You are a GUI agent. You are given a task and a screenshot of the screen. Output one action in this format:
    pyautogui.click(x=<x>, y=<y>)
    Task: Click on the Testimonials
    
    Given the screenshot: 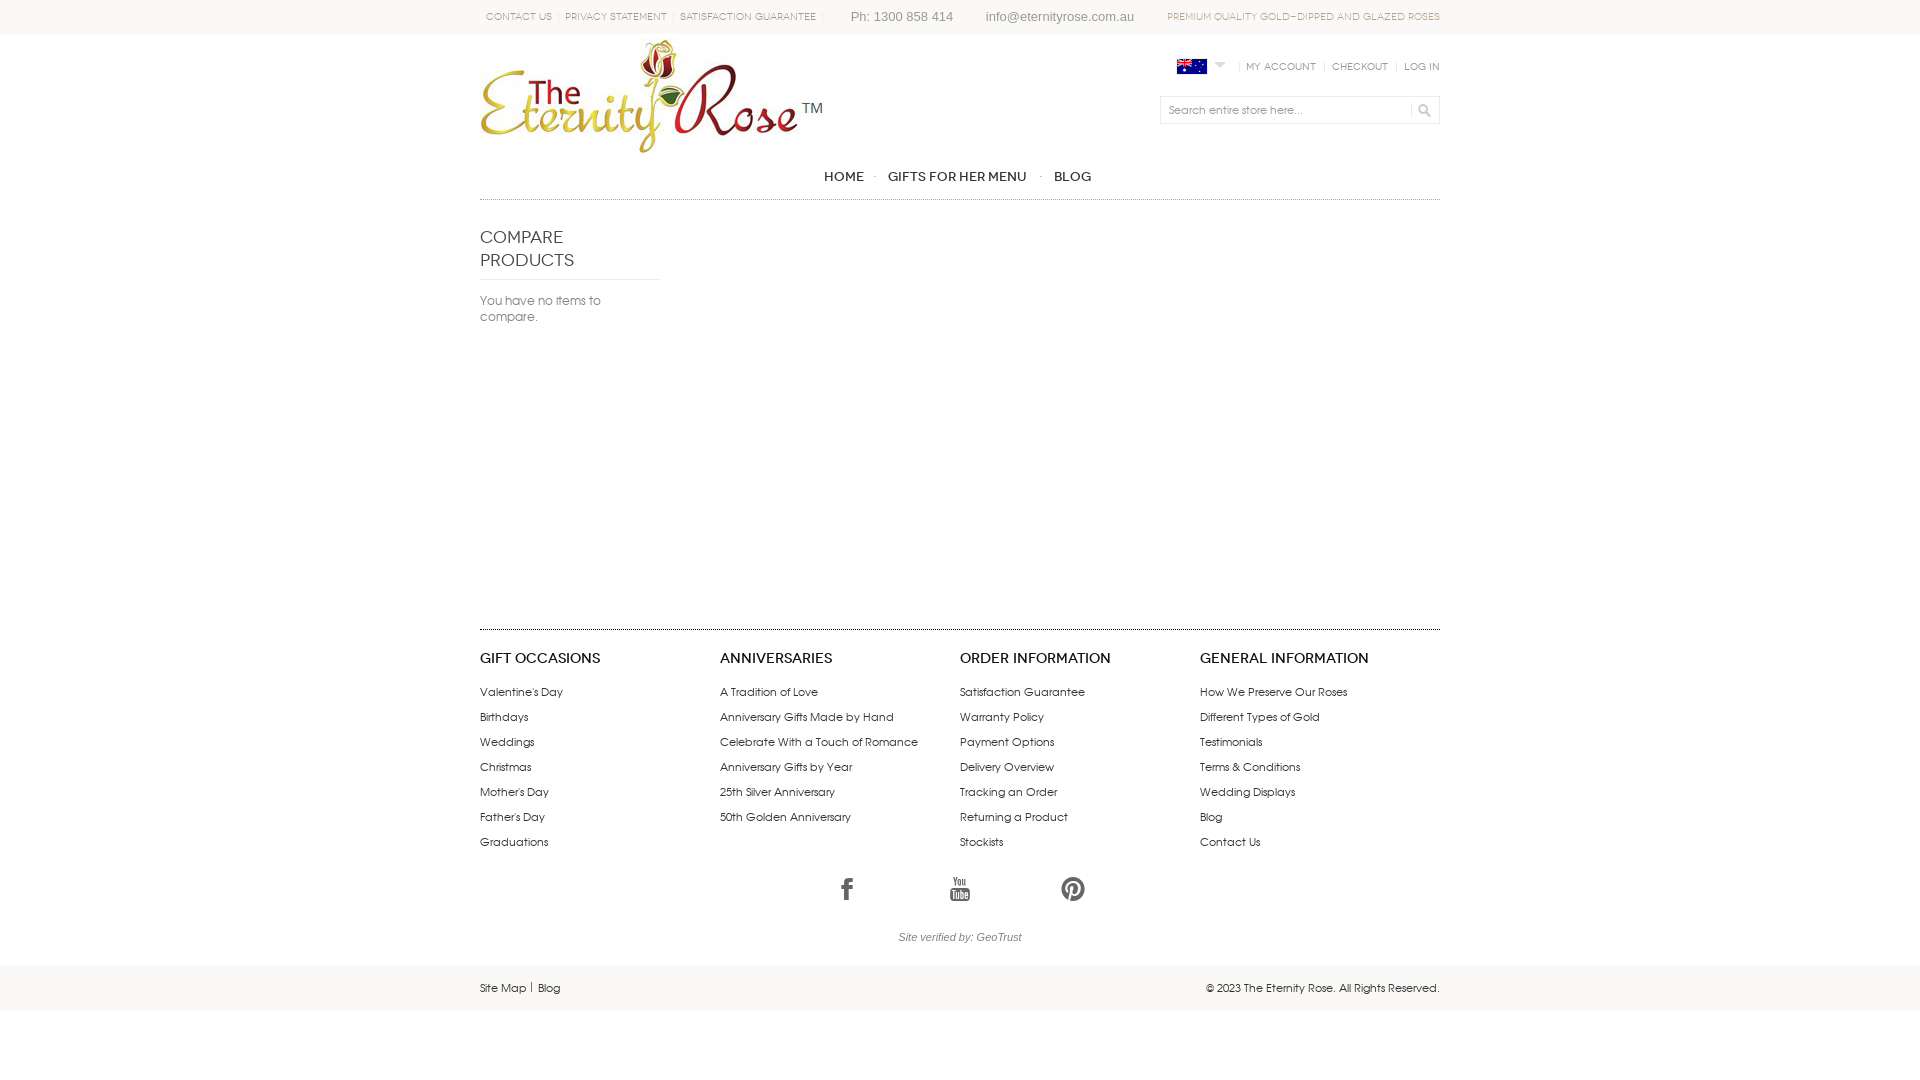 What is the action you would take?
    pyautogui.click(x=1231, y=742)
    